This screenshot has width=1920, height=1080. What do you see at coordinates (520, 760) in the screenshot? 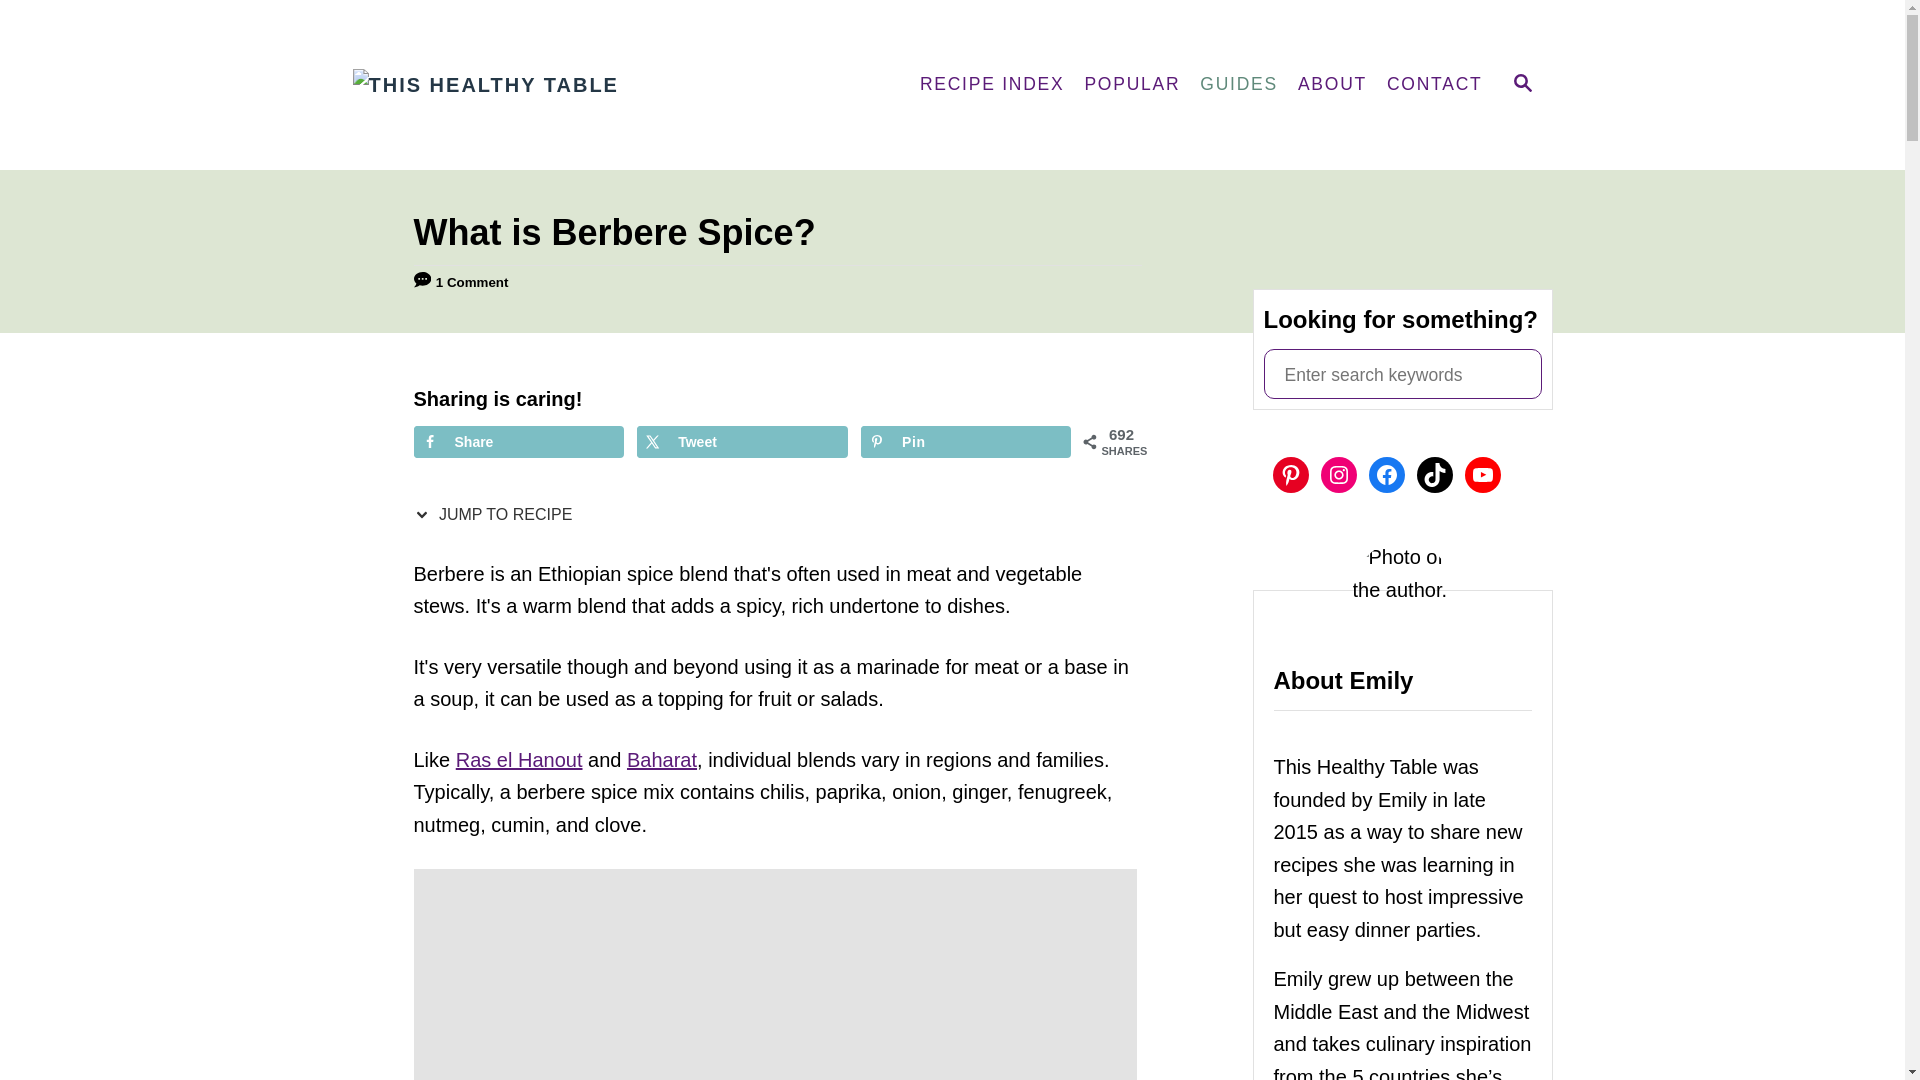
I see `Ras el Hanout` at bounding box center [520, 760].